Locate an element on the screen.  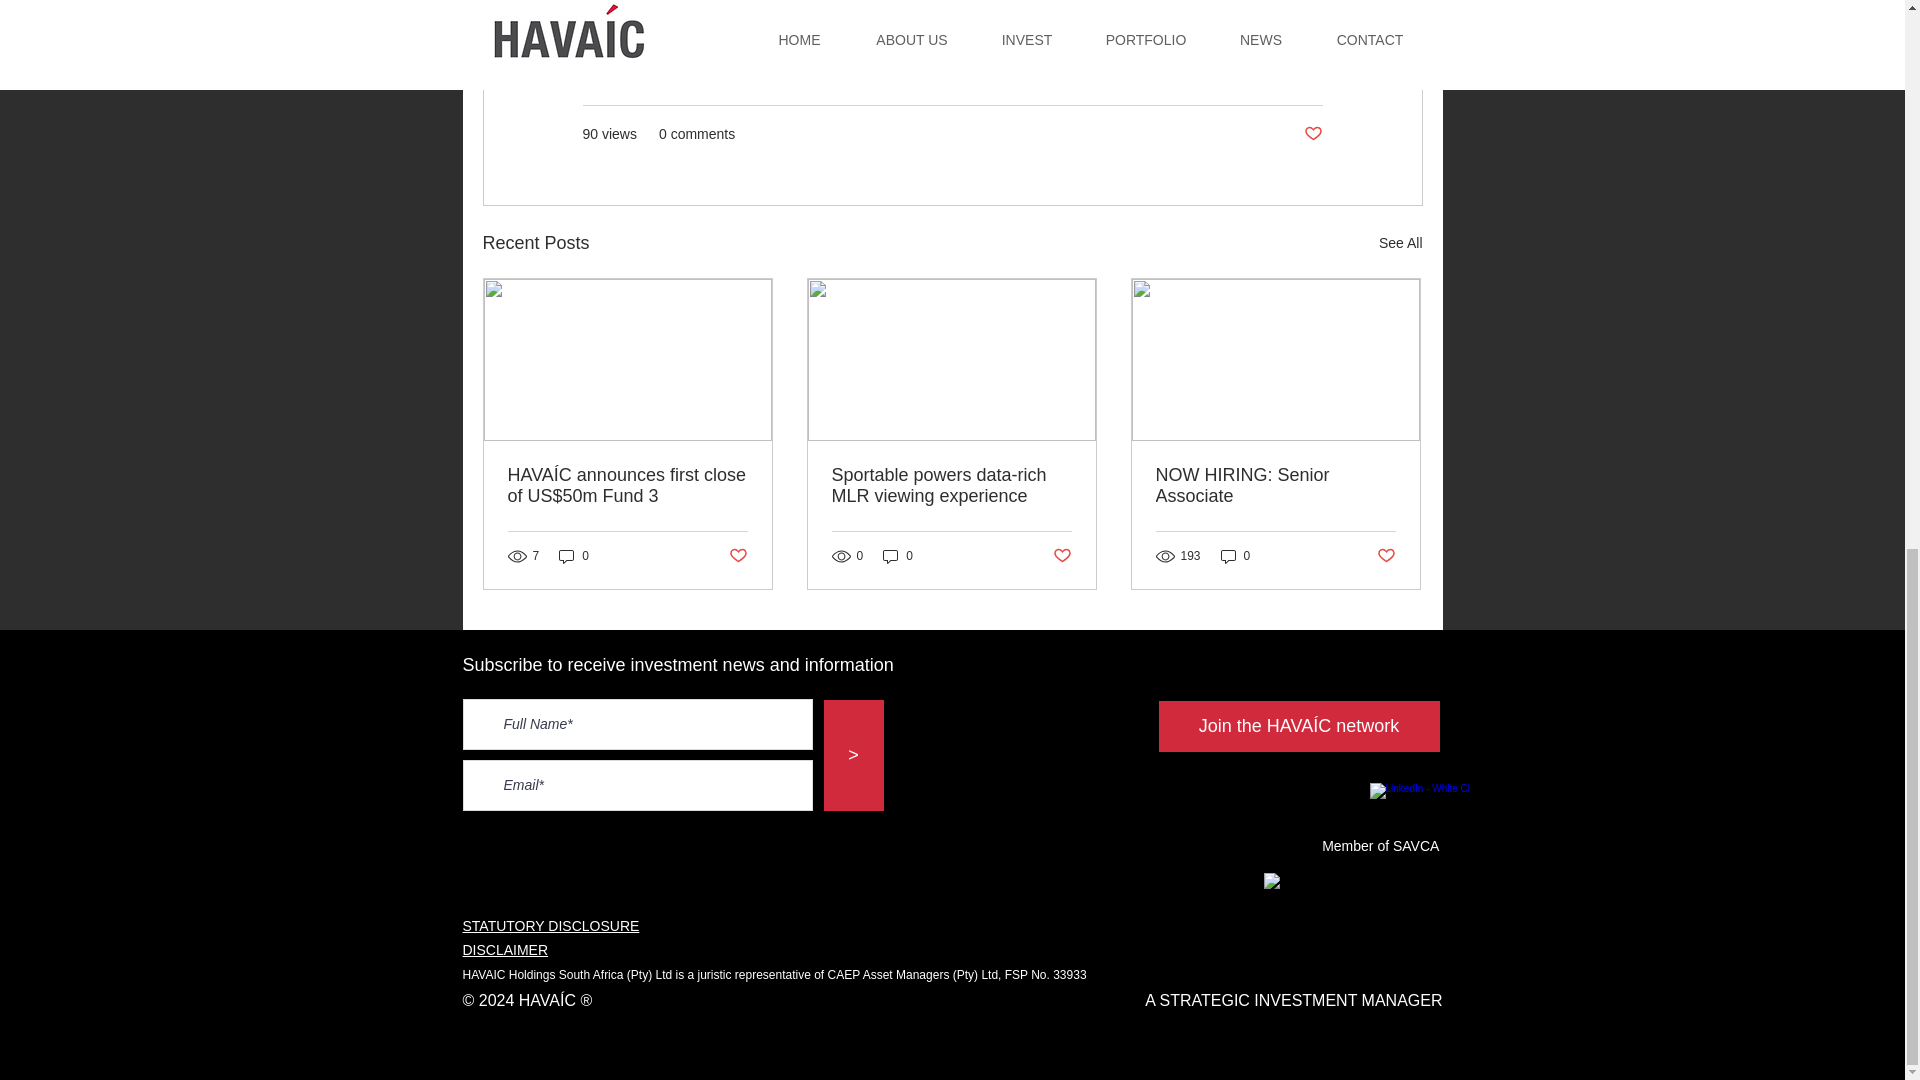
Post not marked as liked is located at coordinates (1062, 556).